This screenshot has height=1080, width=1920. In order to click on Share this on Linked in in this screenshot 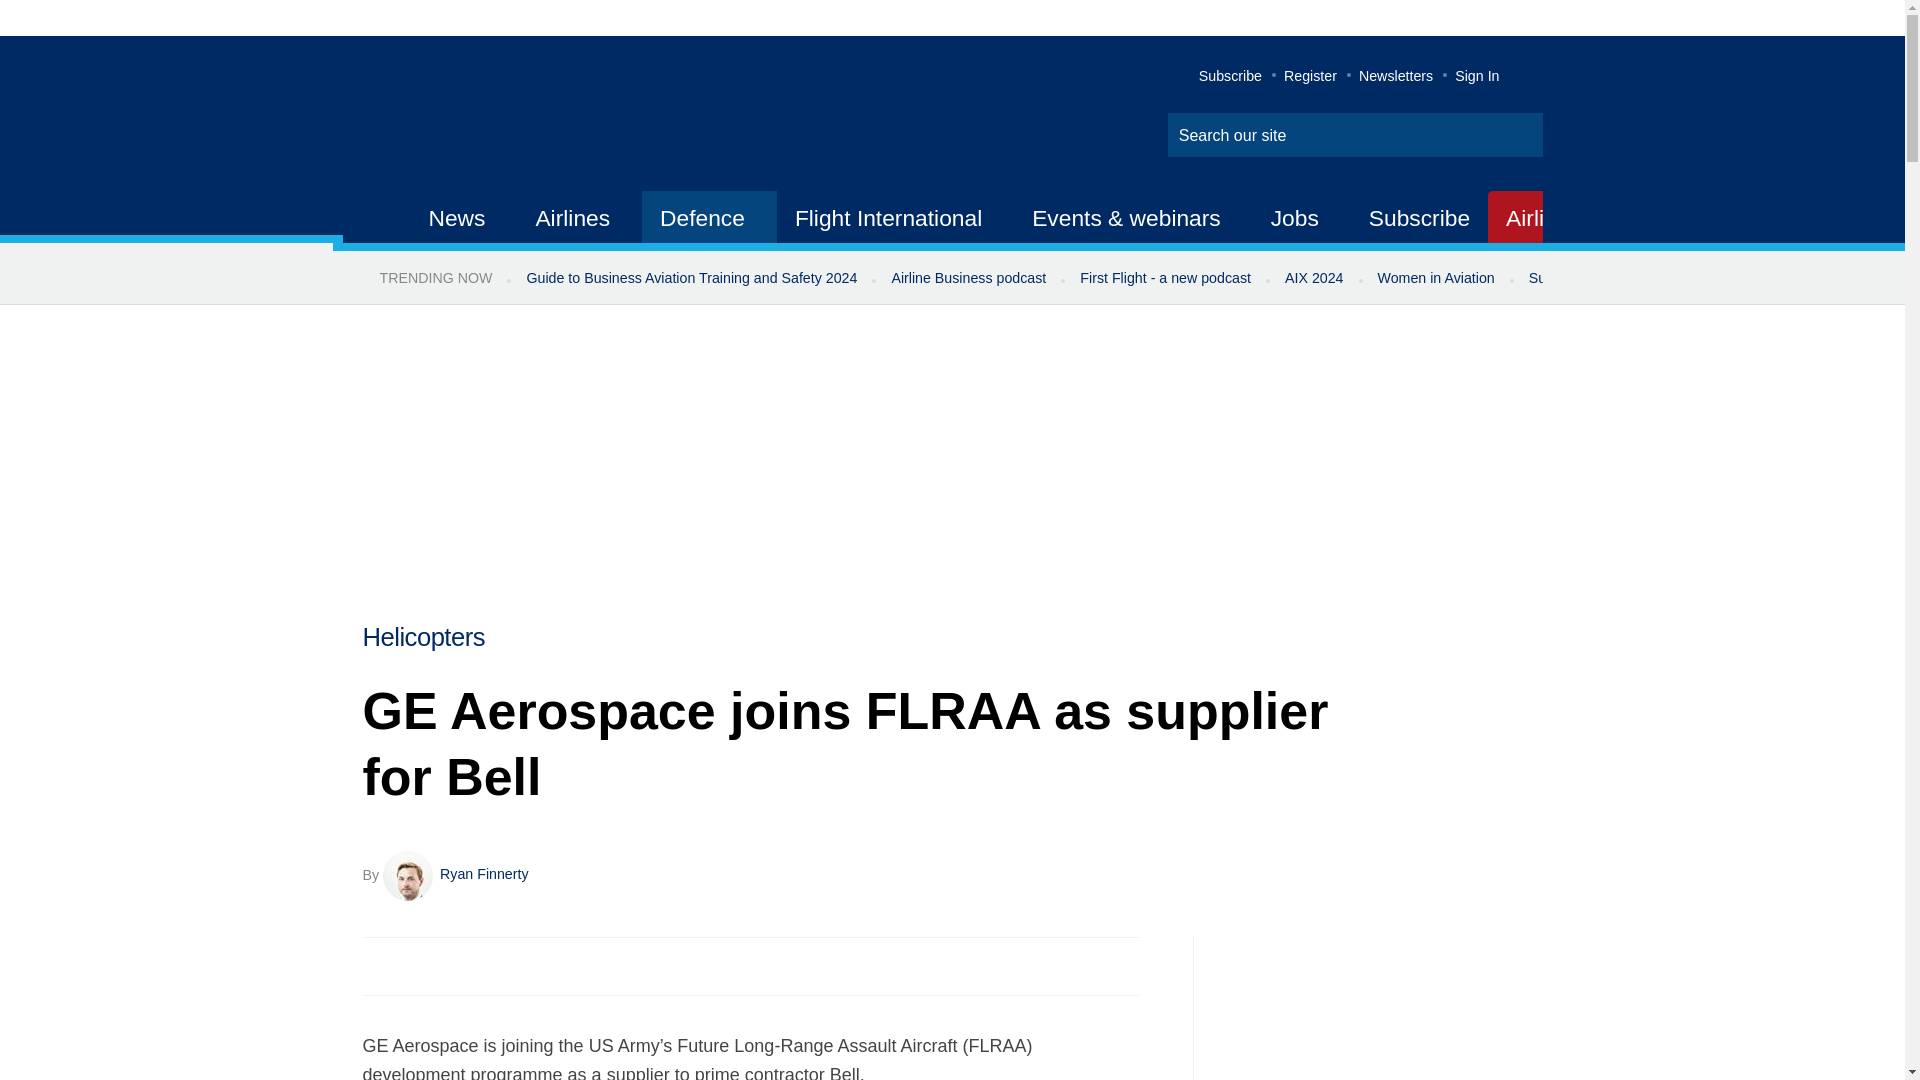, I will do `click(465, 966)`.